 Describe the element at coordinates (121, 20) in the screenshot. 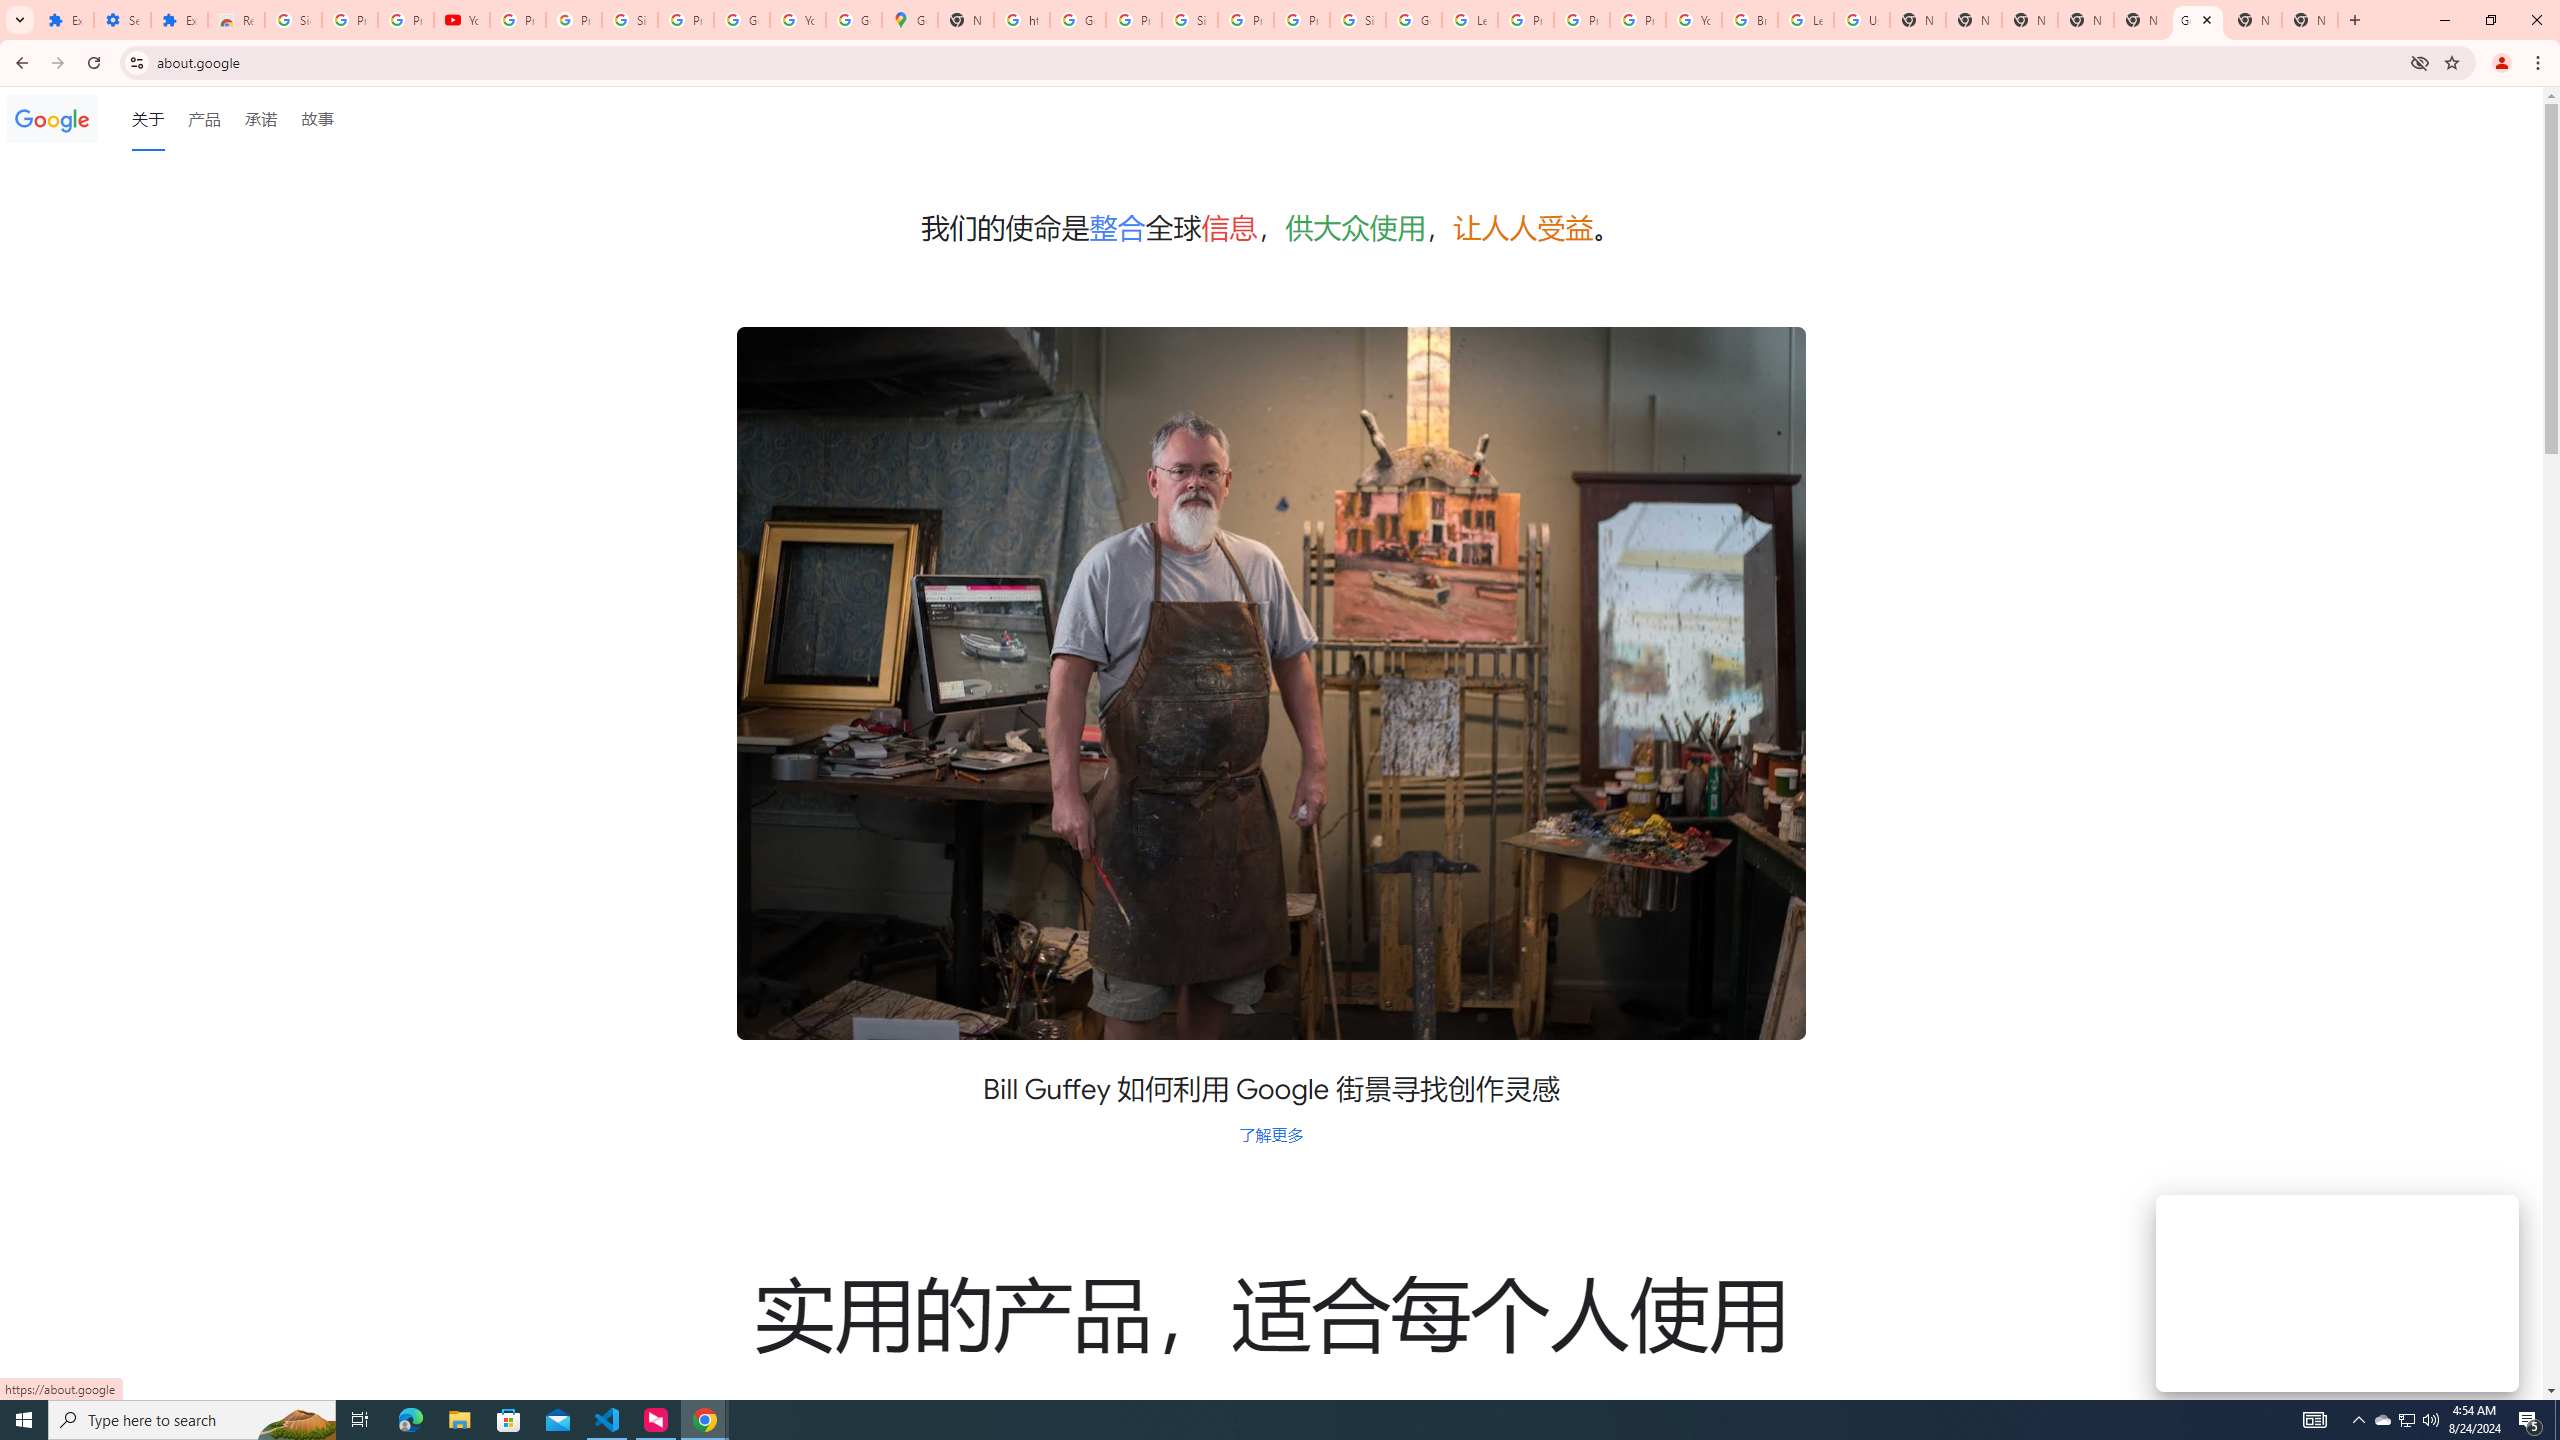

I see `Settings` at that location.